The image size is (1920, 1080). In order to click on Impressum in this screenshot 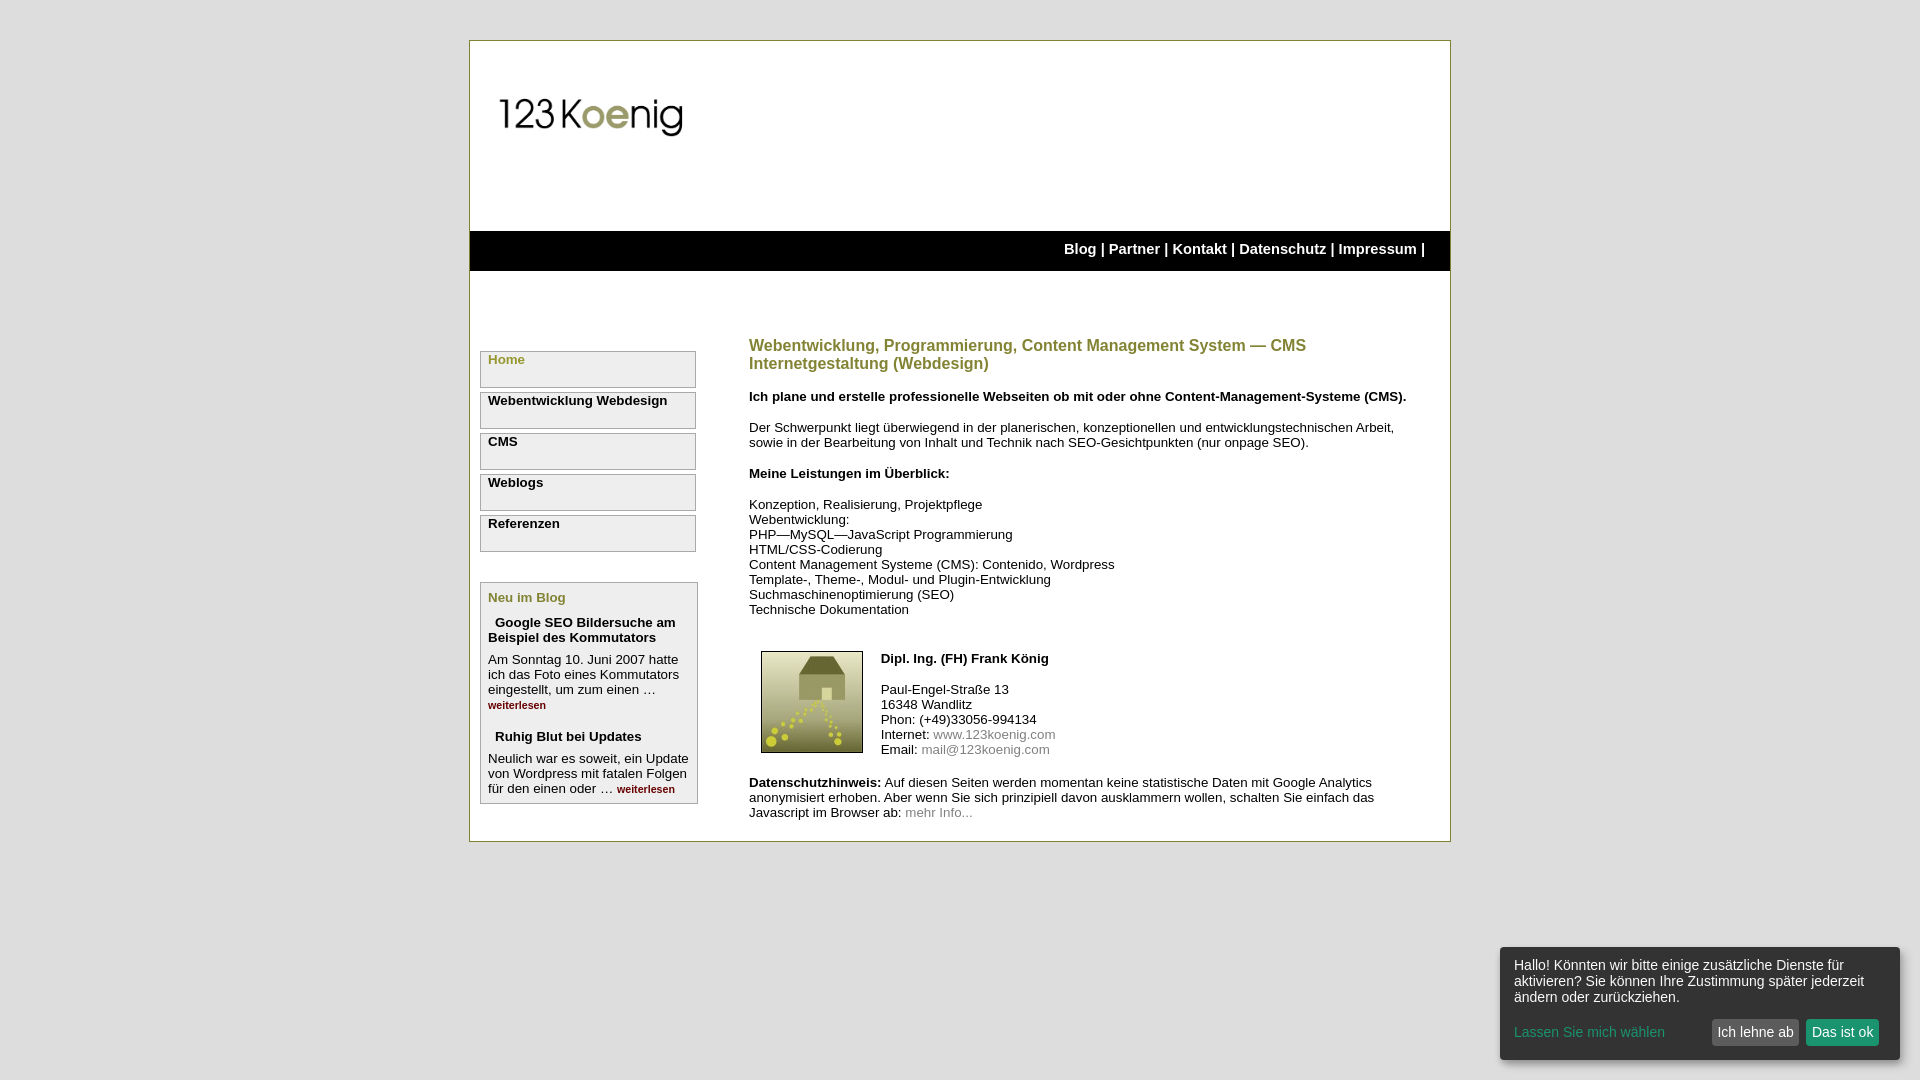, I will do `click(1378, 249)`.